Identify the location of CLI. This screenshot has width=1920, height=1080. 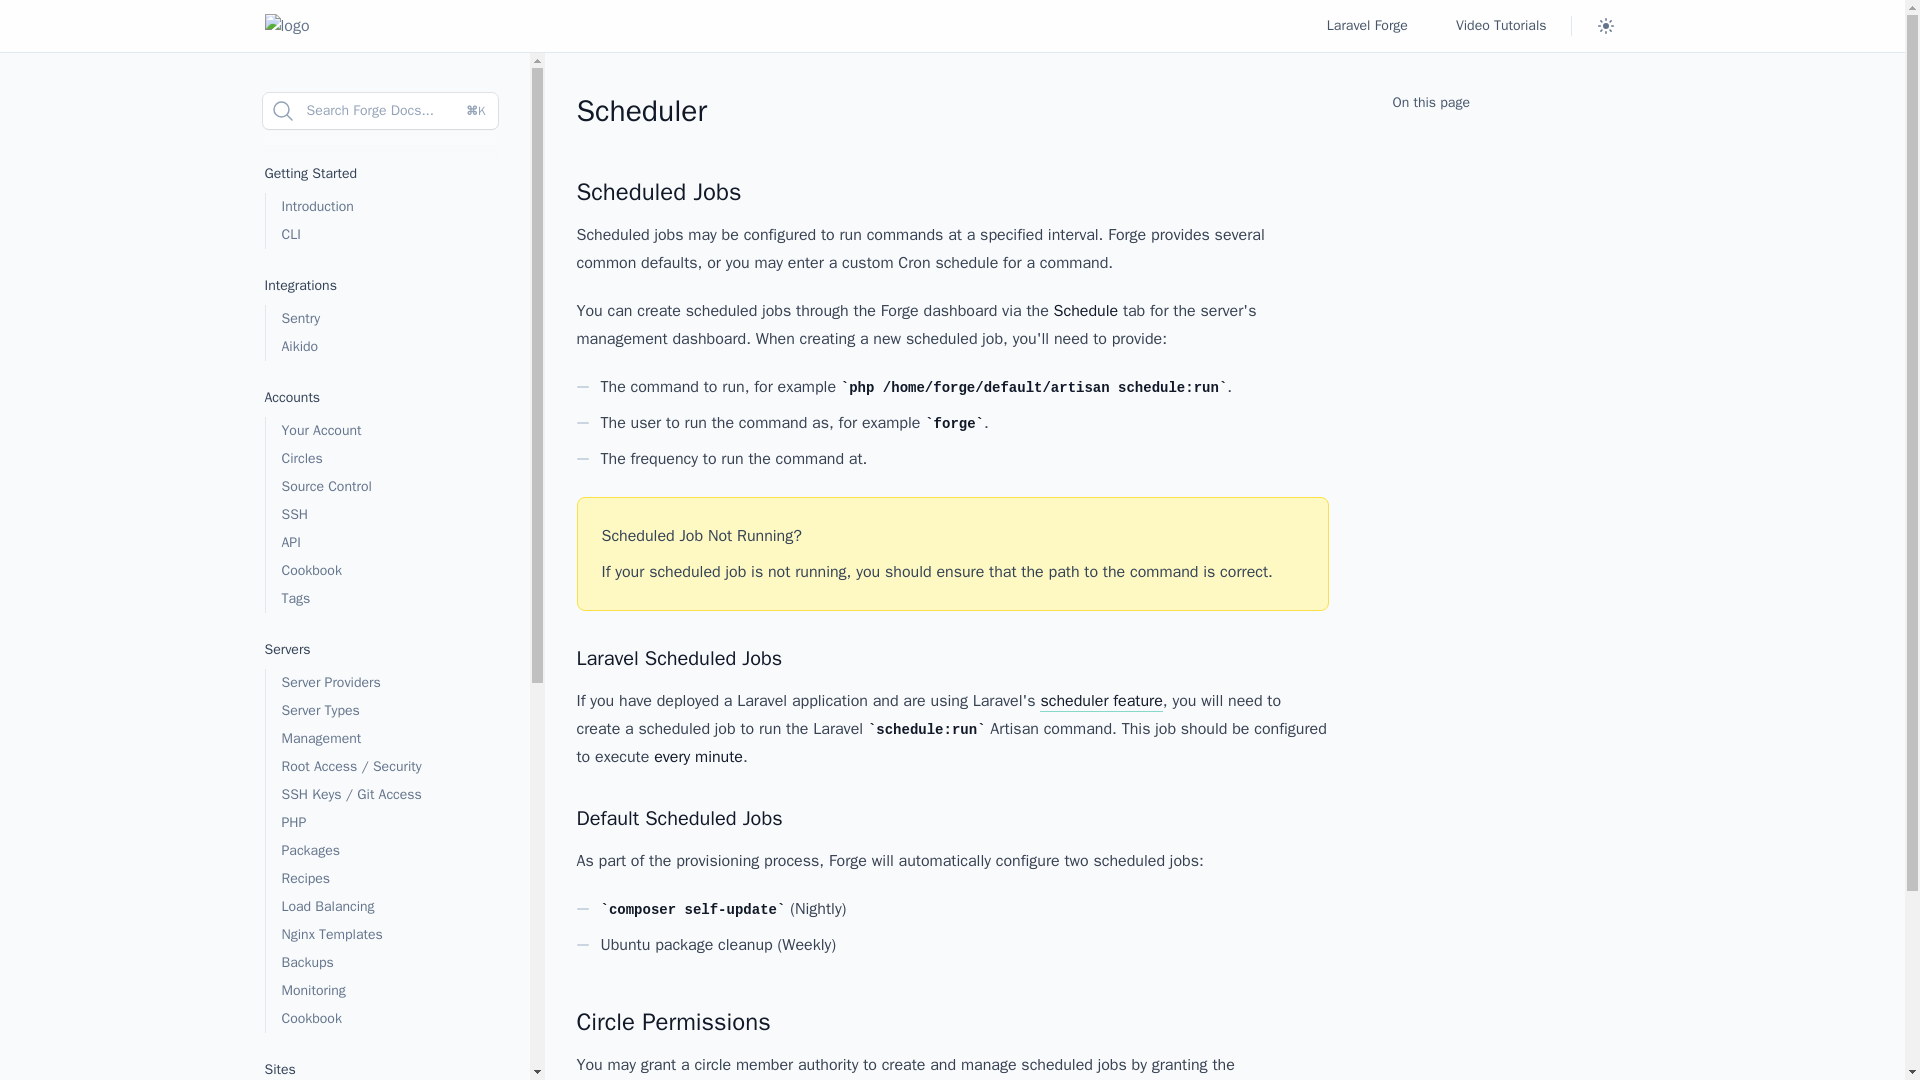
(380, 235).